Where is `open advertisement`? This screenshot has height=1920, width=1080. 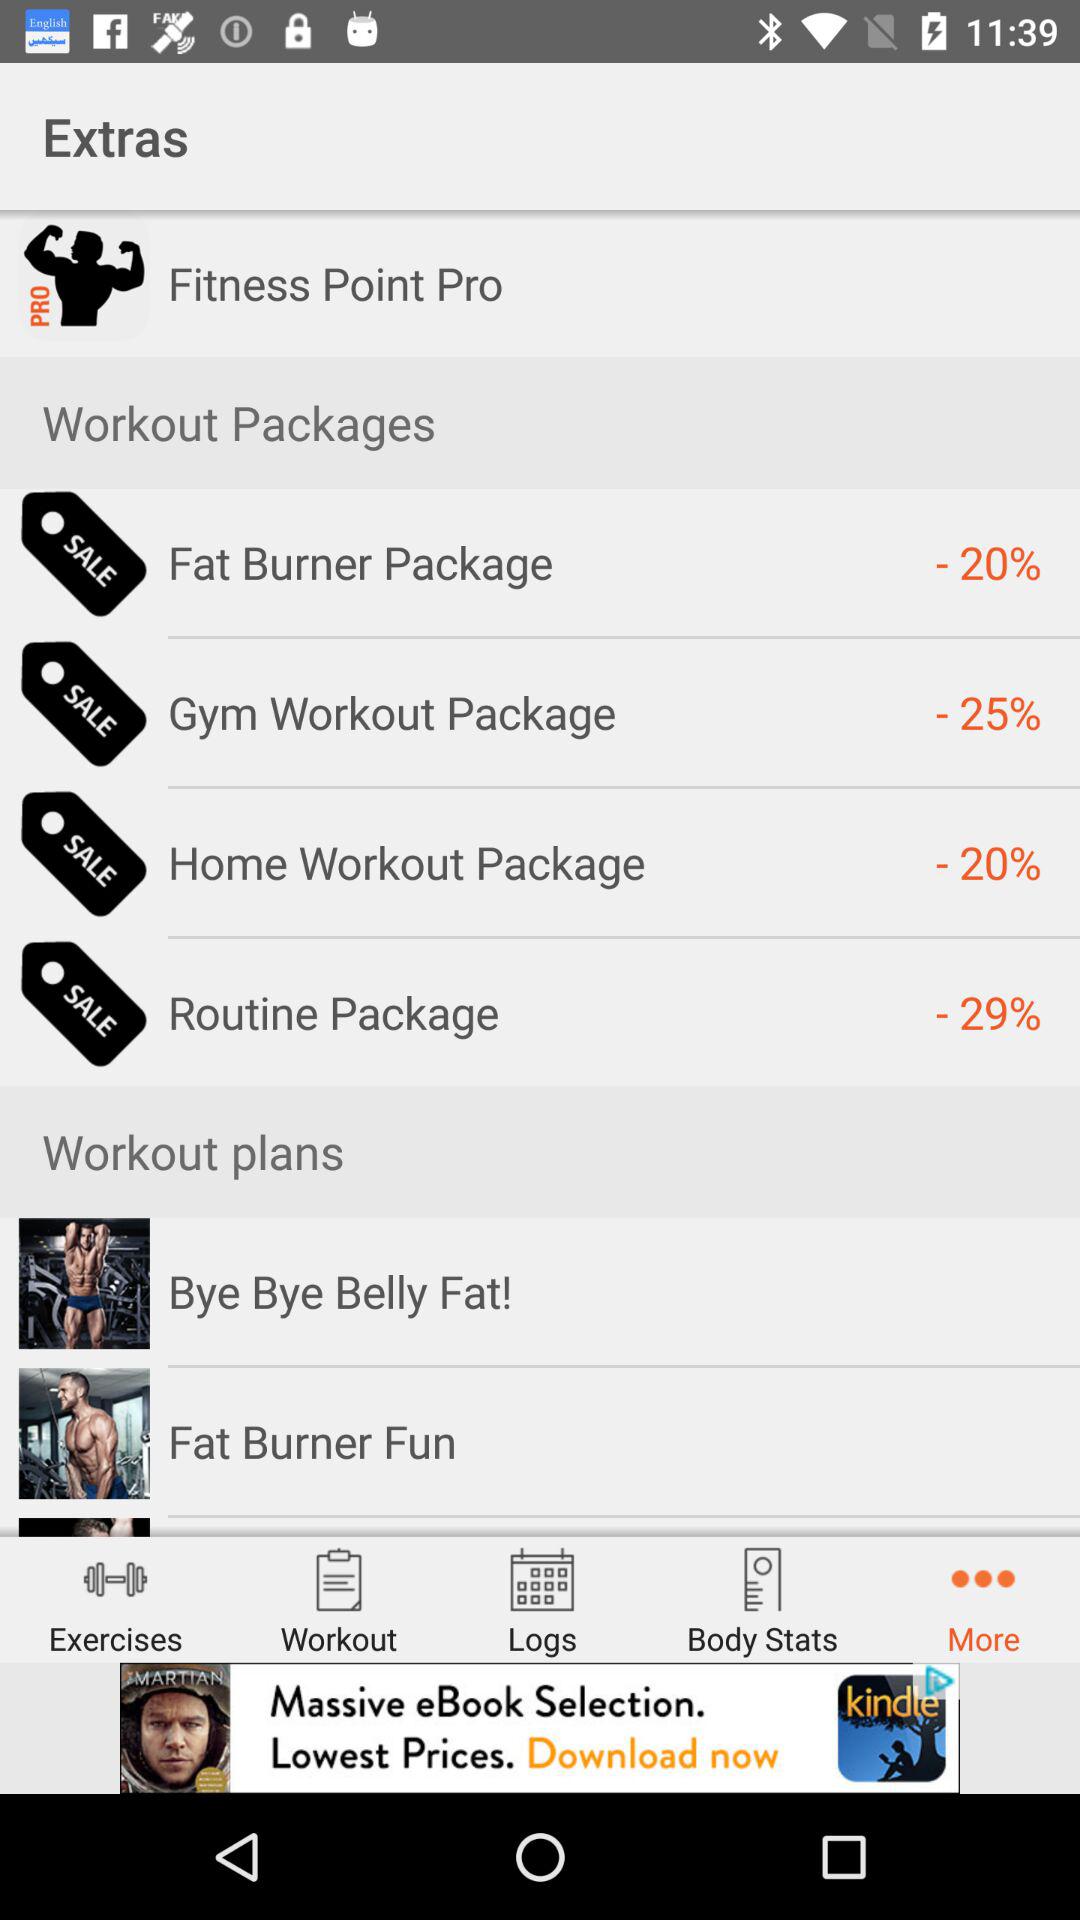
open advertisement is located at coordinates (540, 1728).